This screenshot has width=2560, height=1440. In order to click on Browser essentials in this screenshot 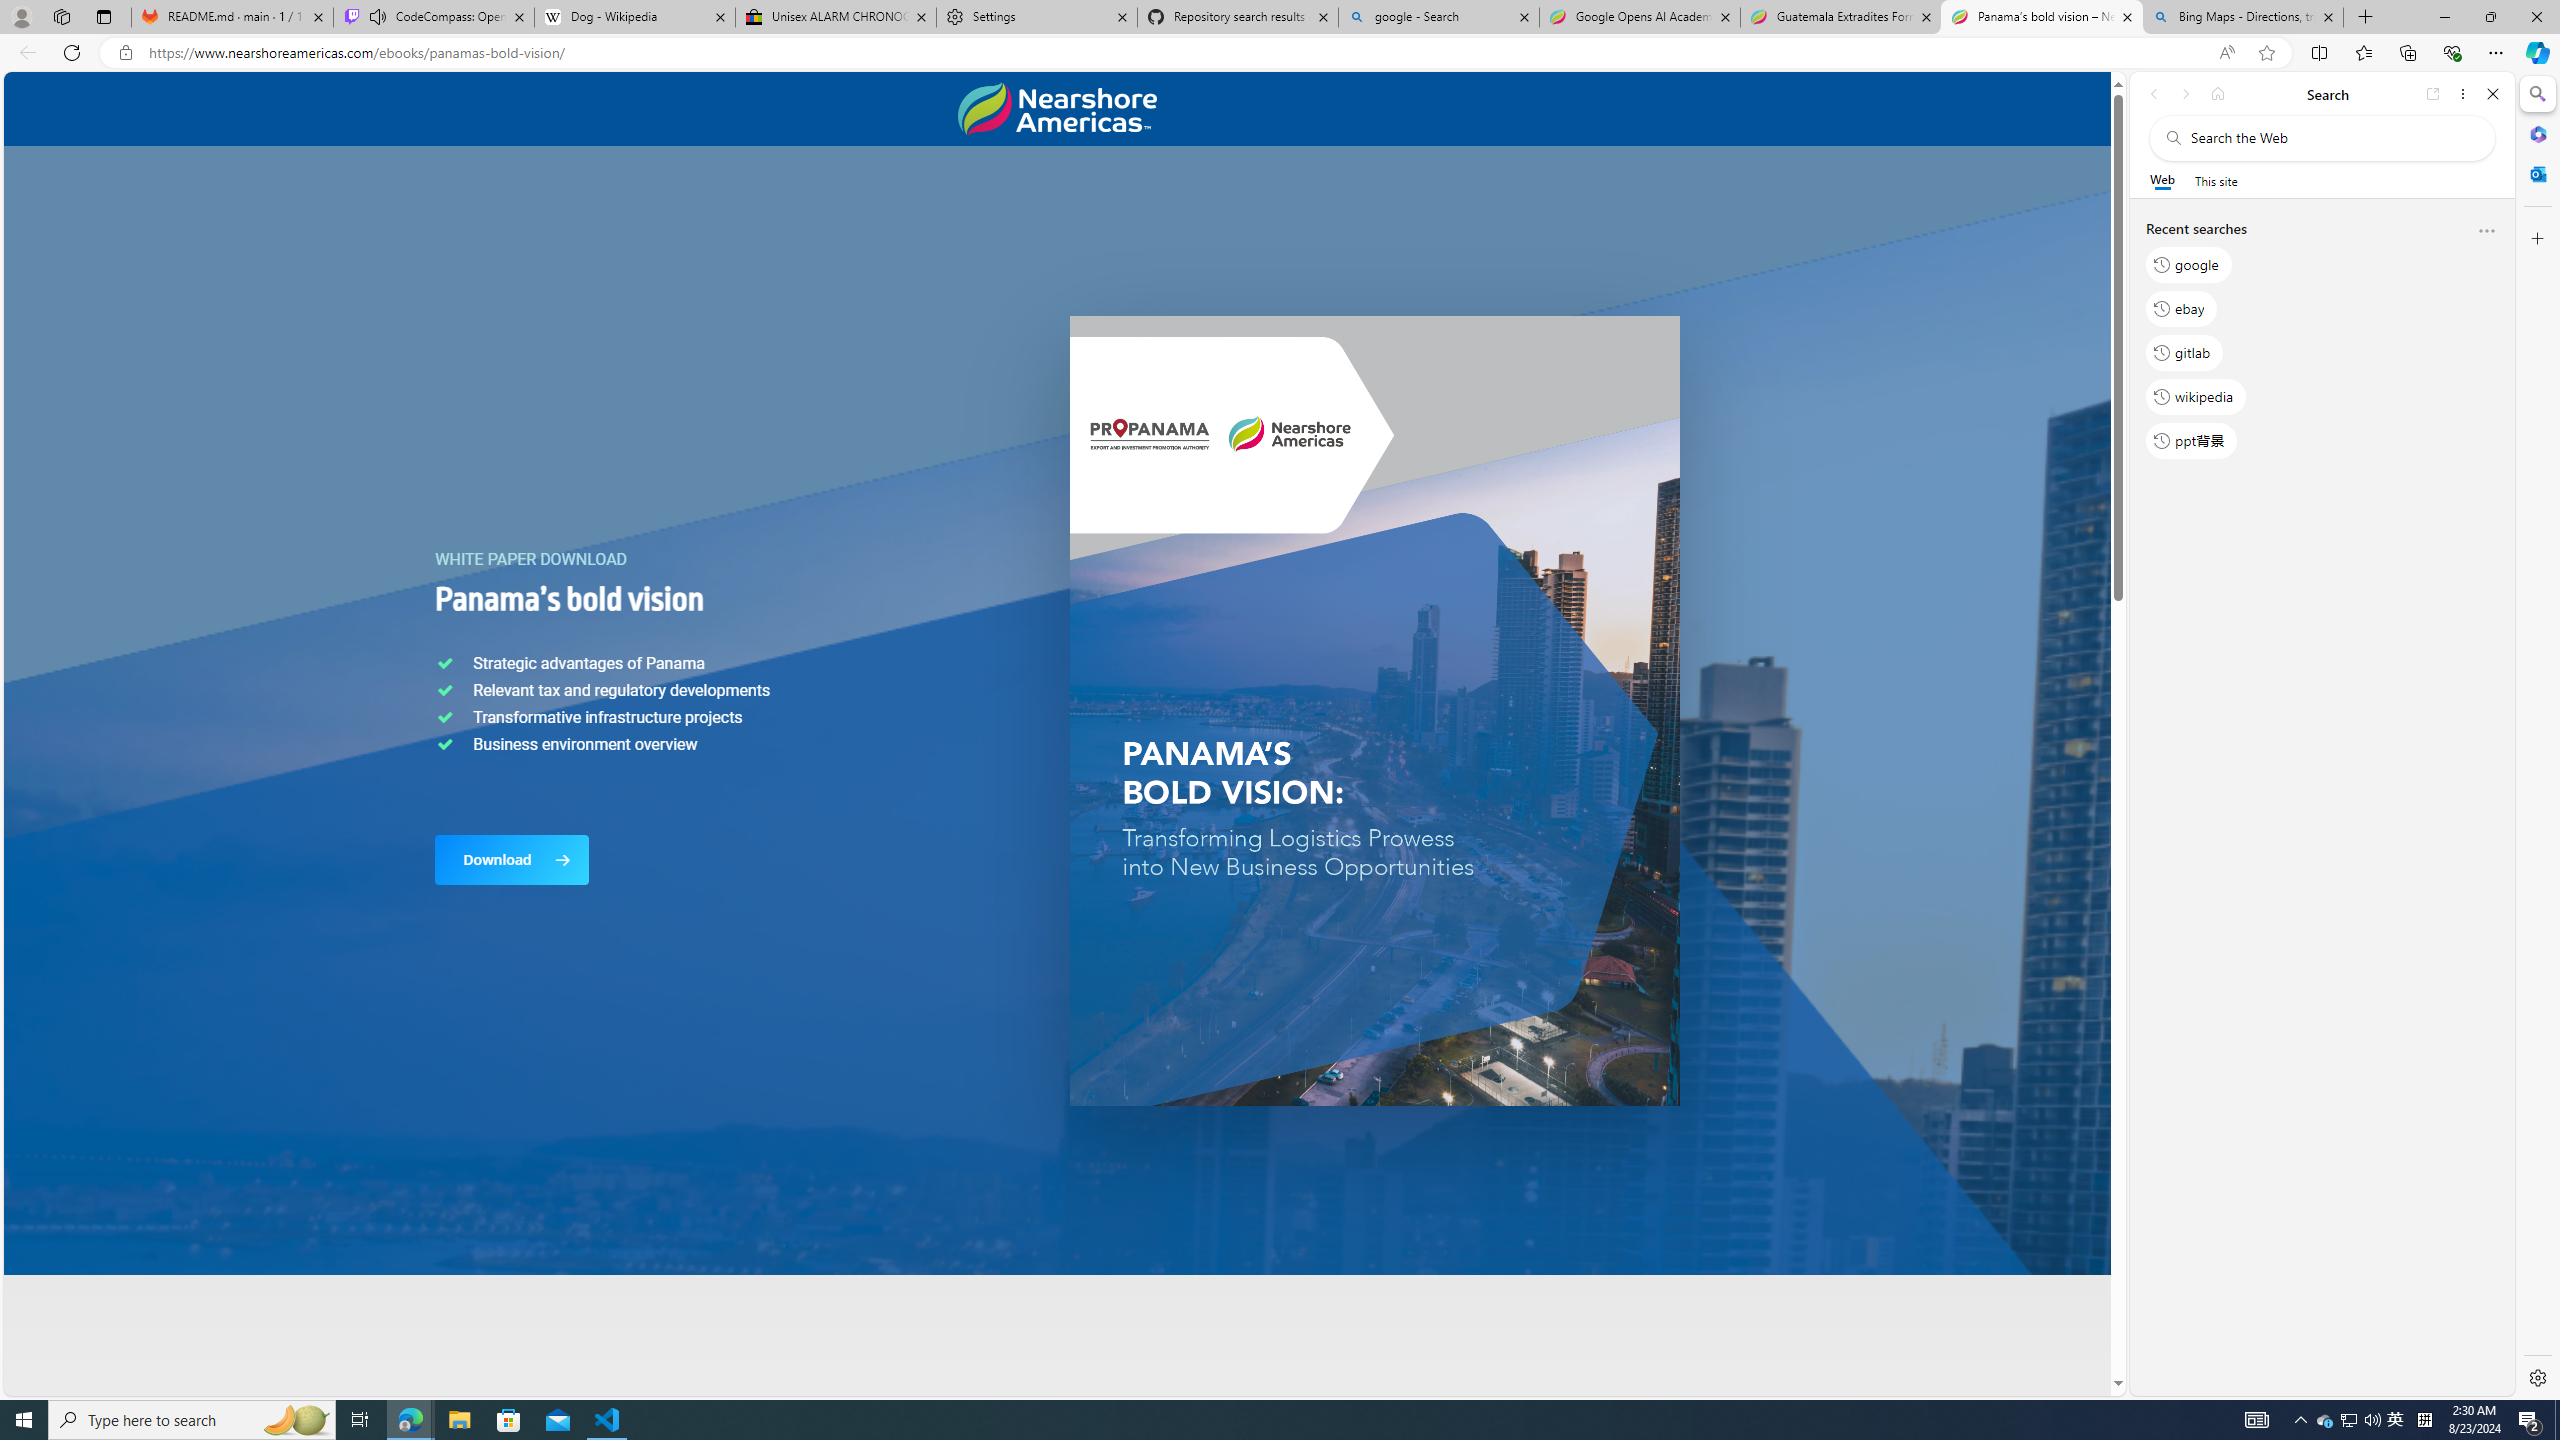, I will do `click(2452, 52)`.